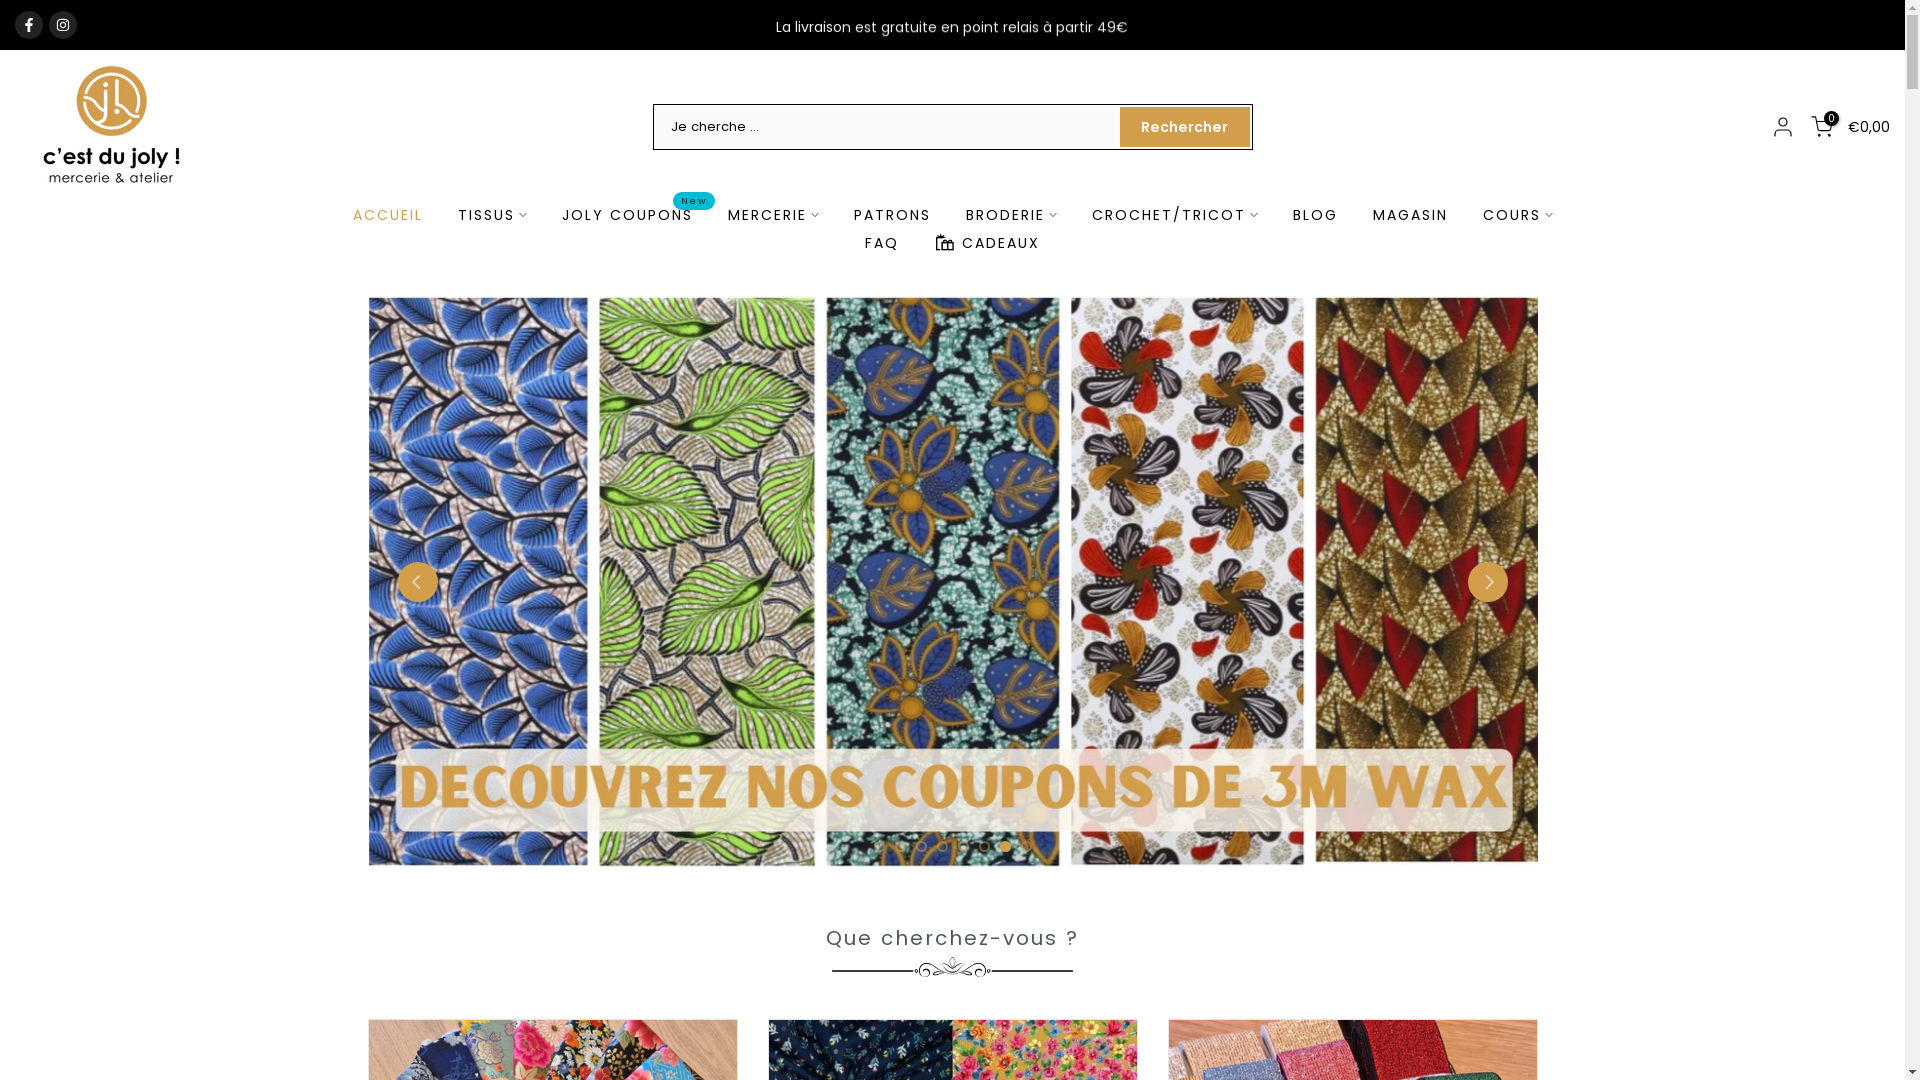  Describe the element at coordinates (1011, 215) in the screenshot. I see `BRODERIE` at that location.